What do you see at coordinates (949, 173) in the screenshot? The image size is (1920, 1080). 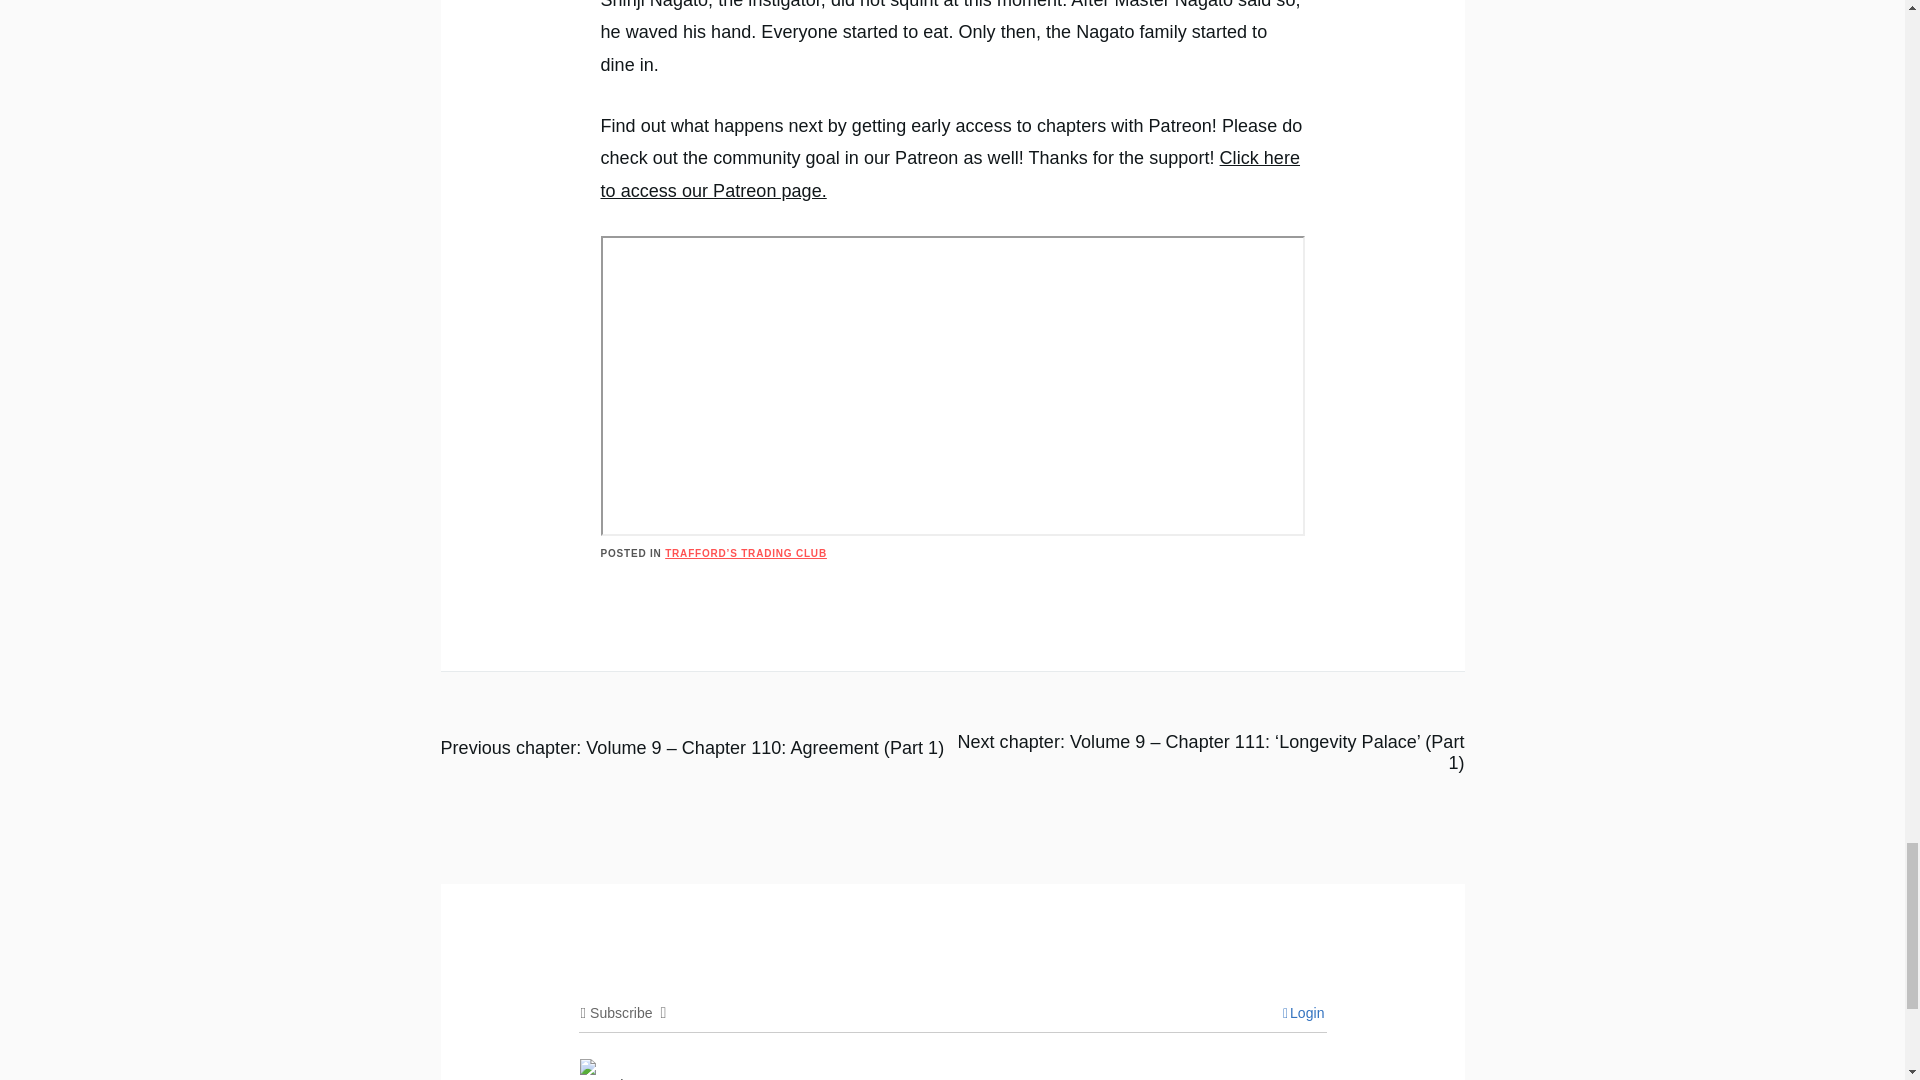 I see `Click here to access our Patreon page.` at bounding box center [949, 173].